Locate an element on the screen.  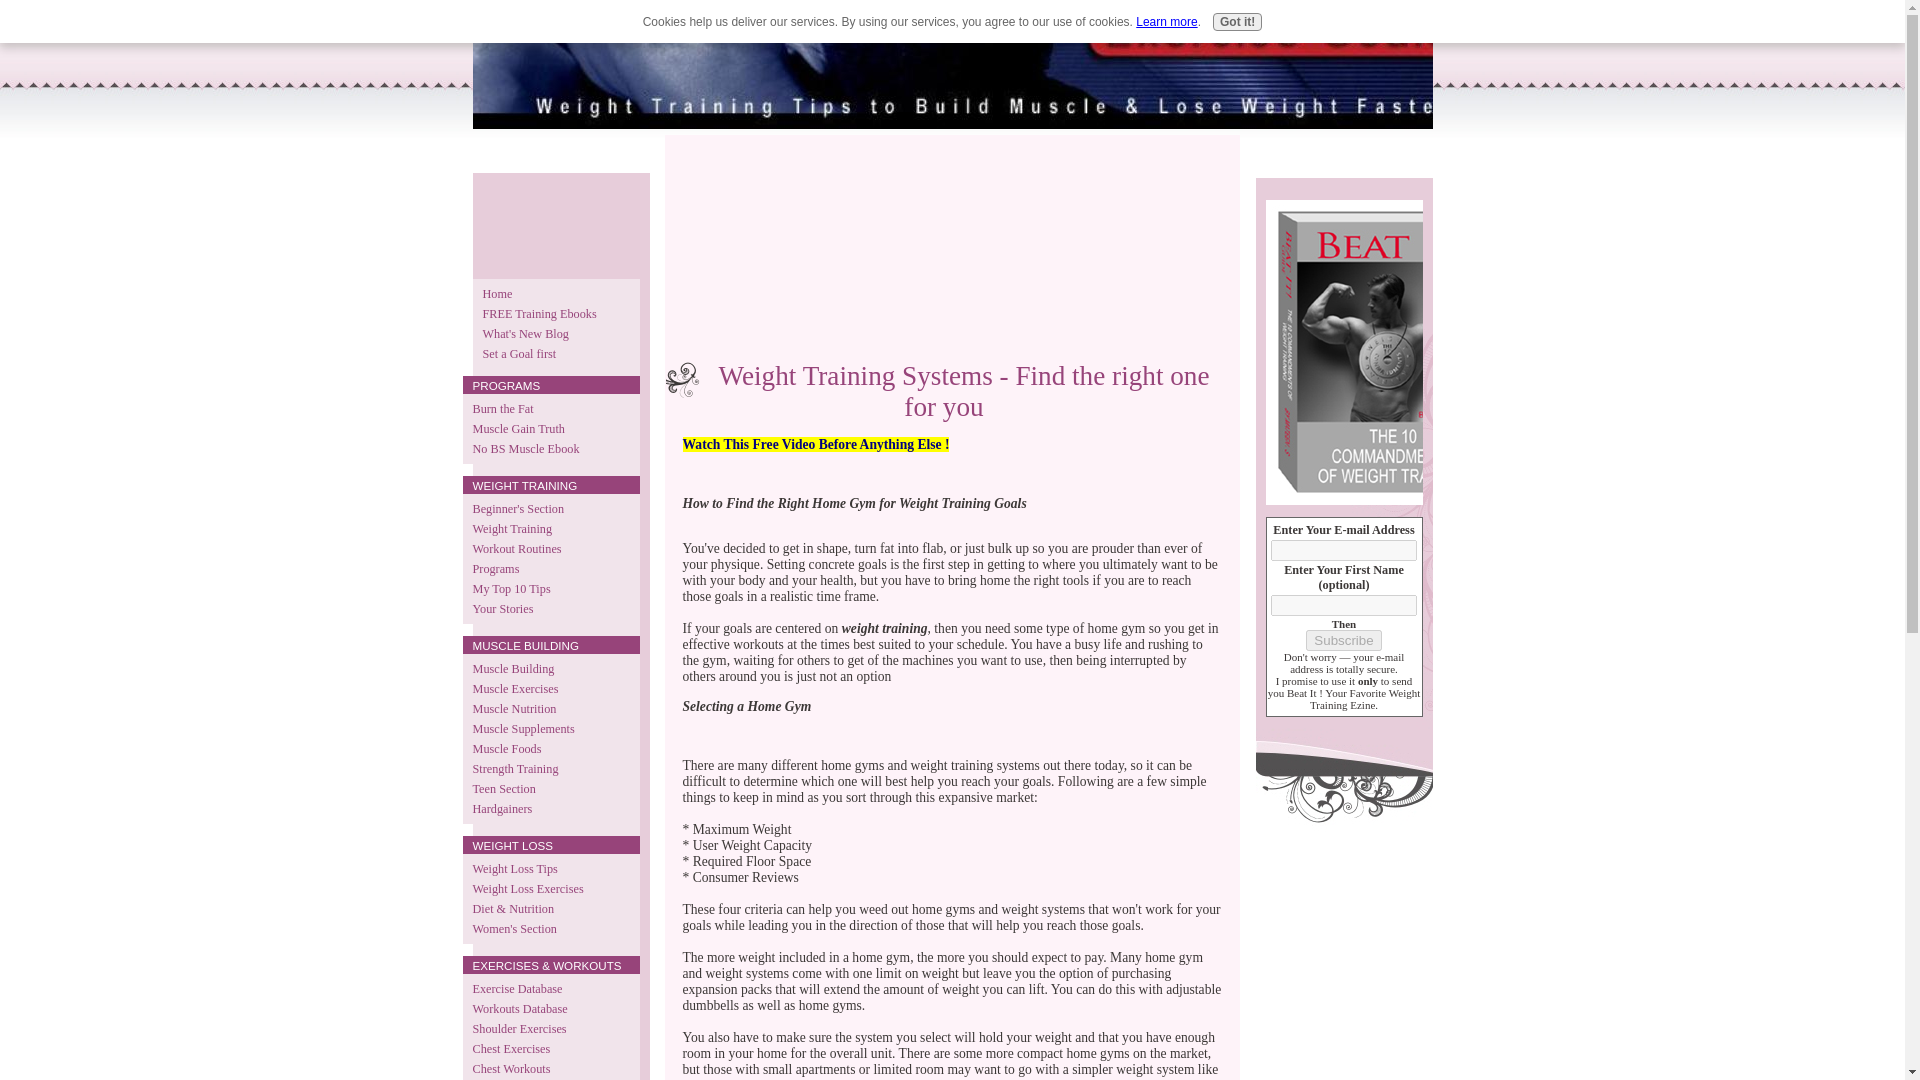
Advertisement is located at coordinates (542, 218).